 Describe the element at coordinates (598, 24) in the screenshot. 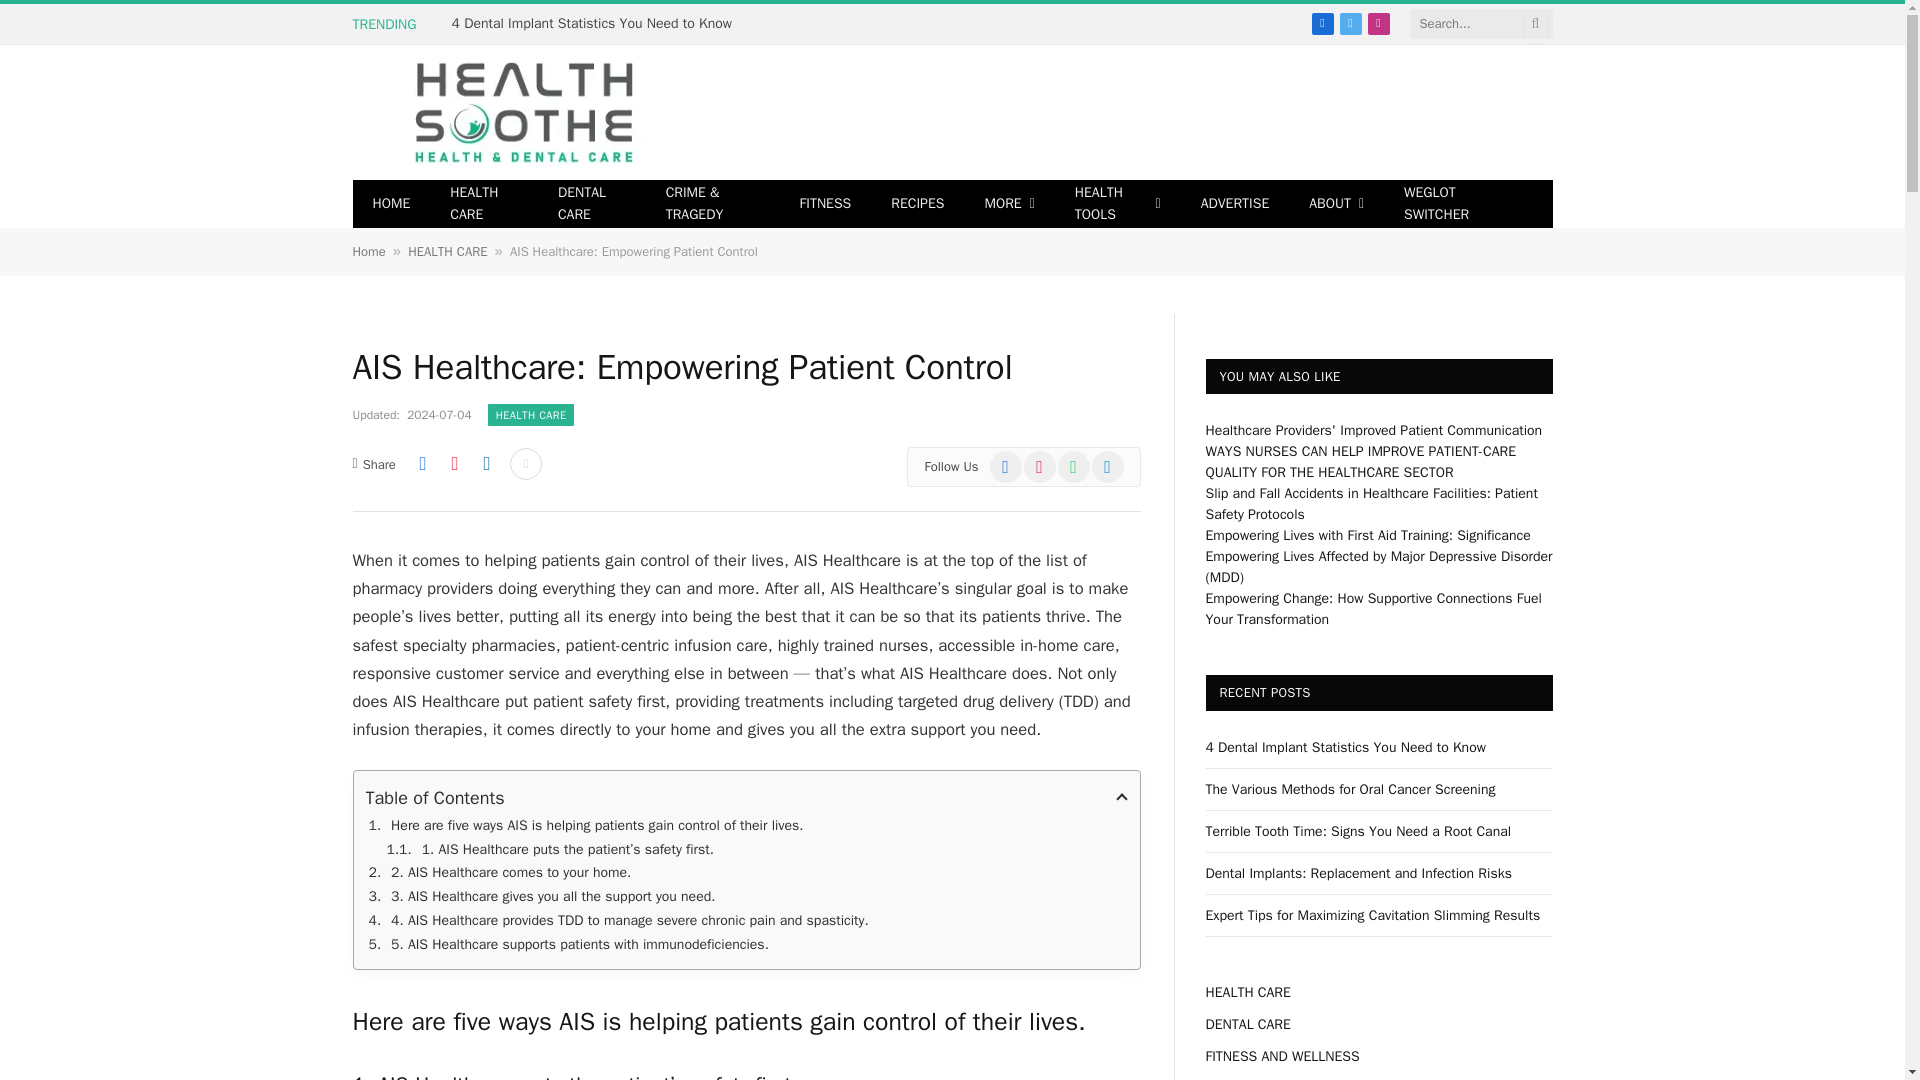

I see `4 Dental Implant Statistics You Need to Know ` at that location.